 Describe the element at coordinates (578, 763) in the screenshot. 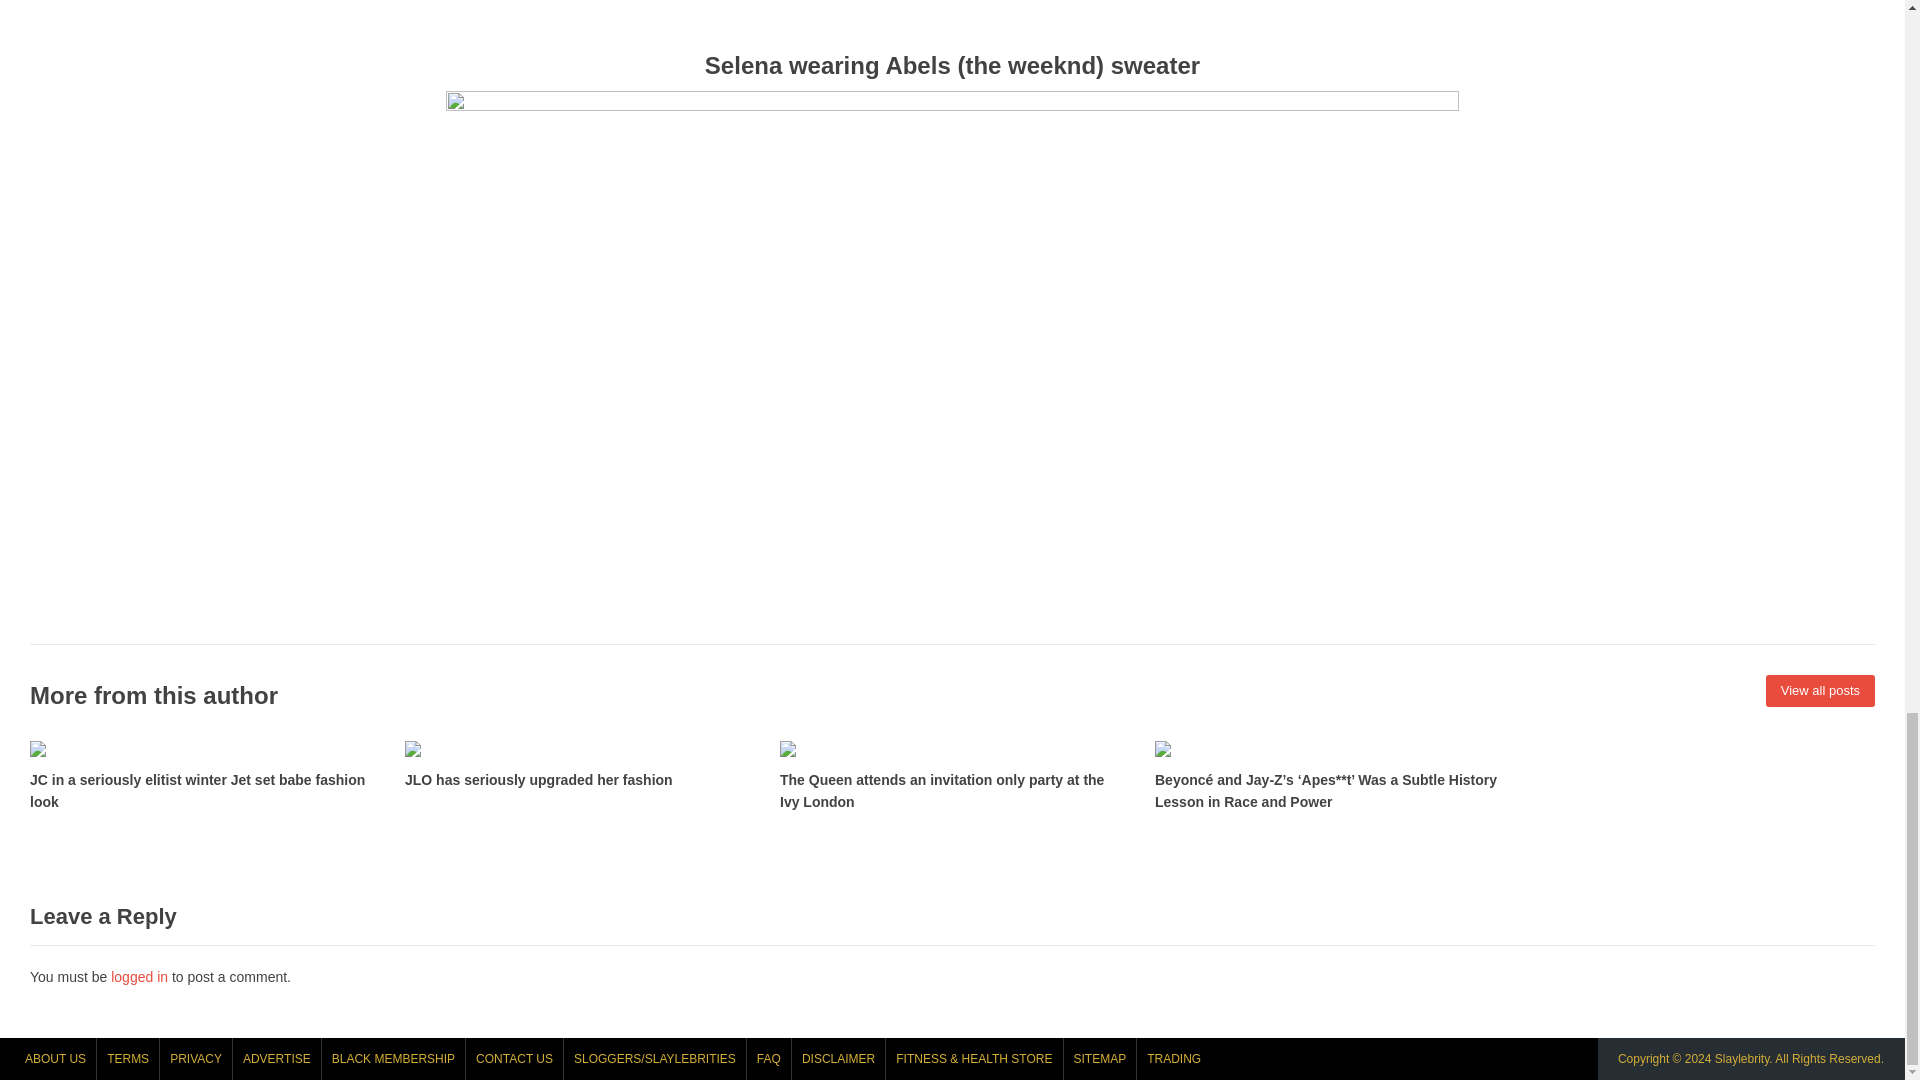

I see `JLO has seriously upgraded her fashion` at that location.